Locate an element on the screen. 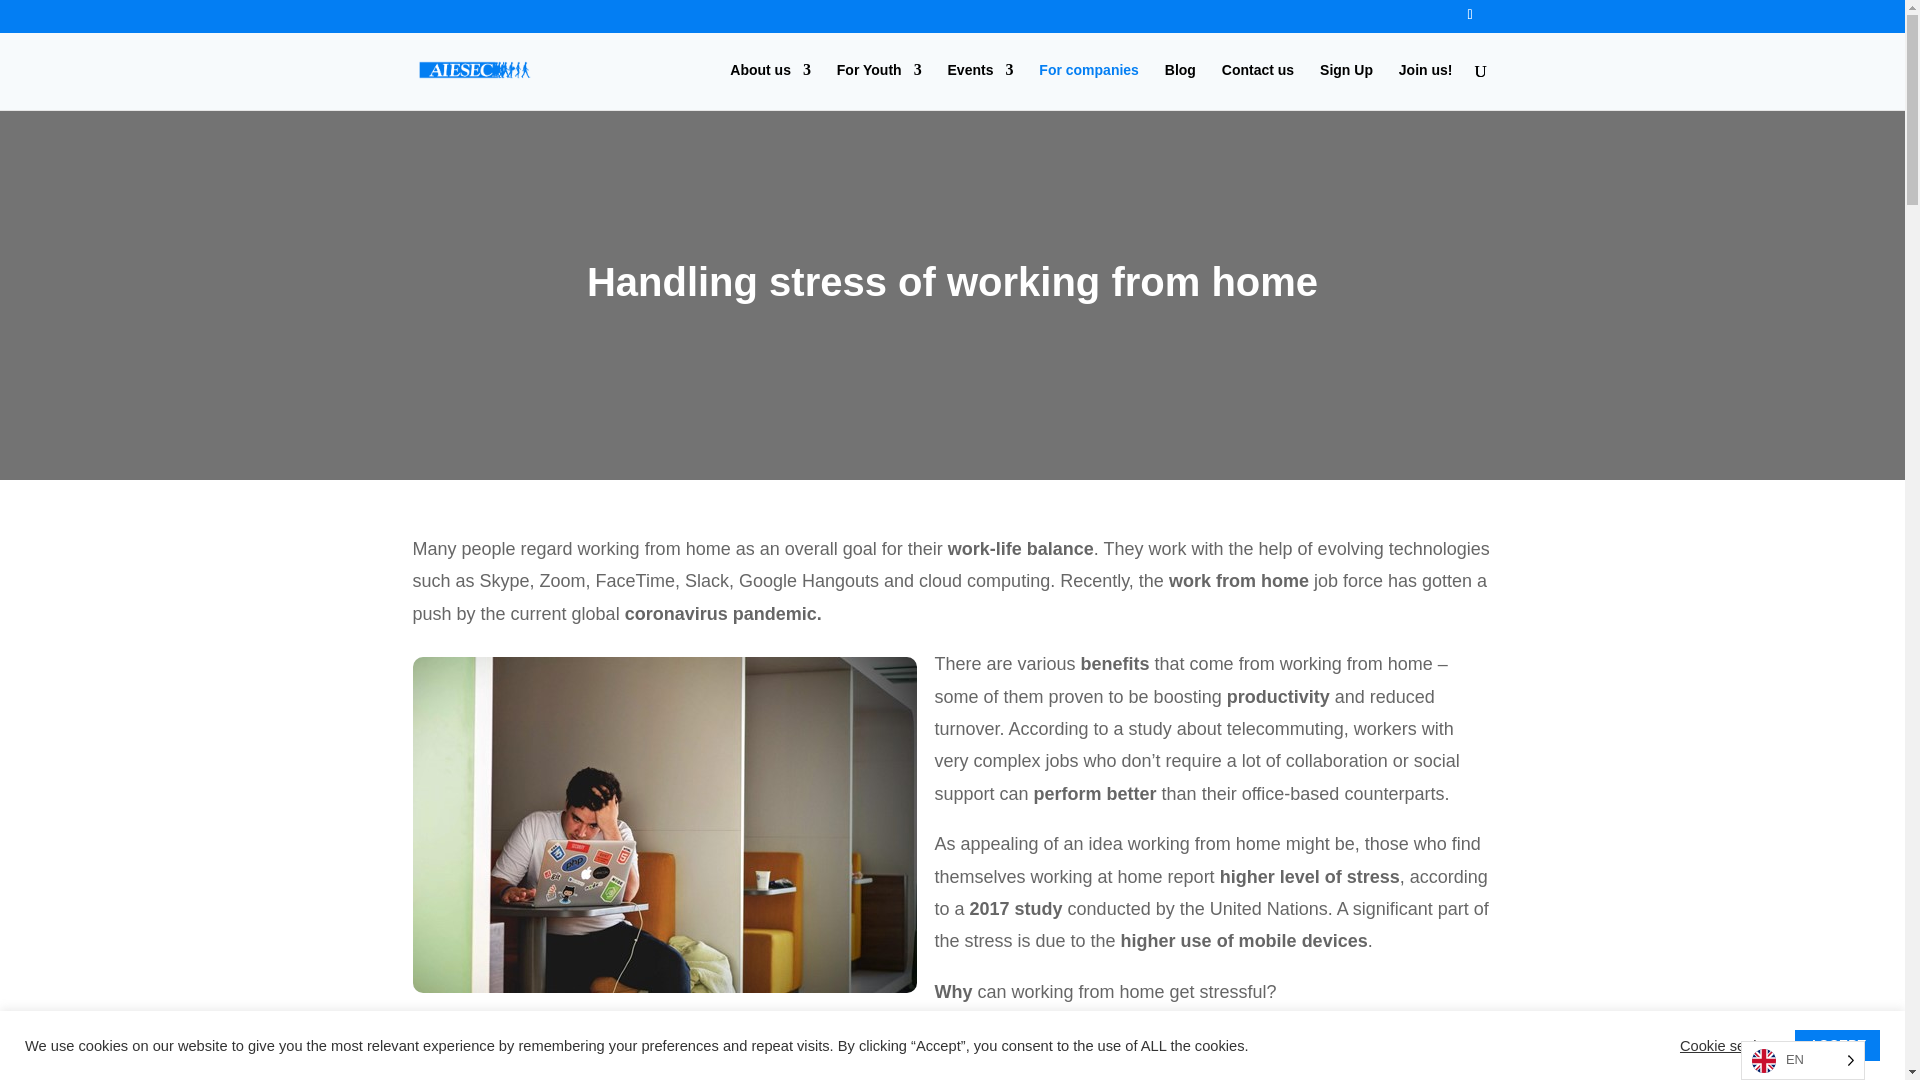 This screenshot has width=1920, height=1080. Sign Up is located at coordinates (1346, 86).